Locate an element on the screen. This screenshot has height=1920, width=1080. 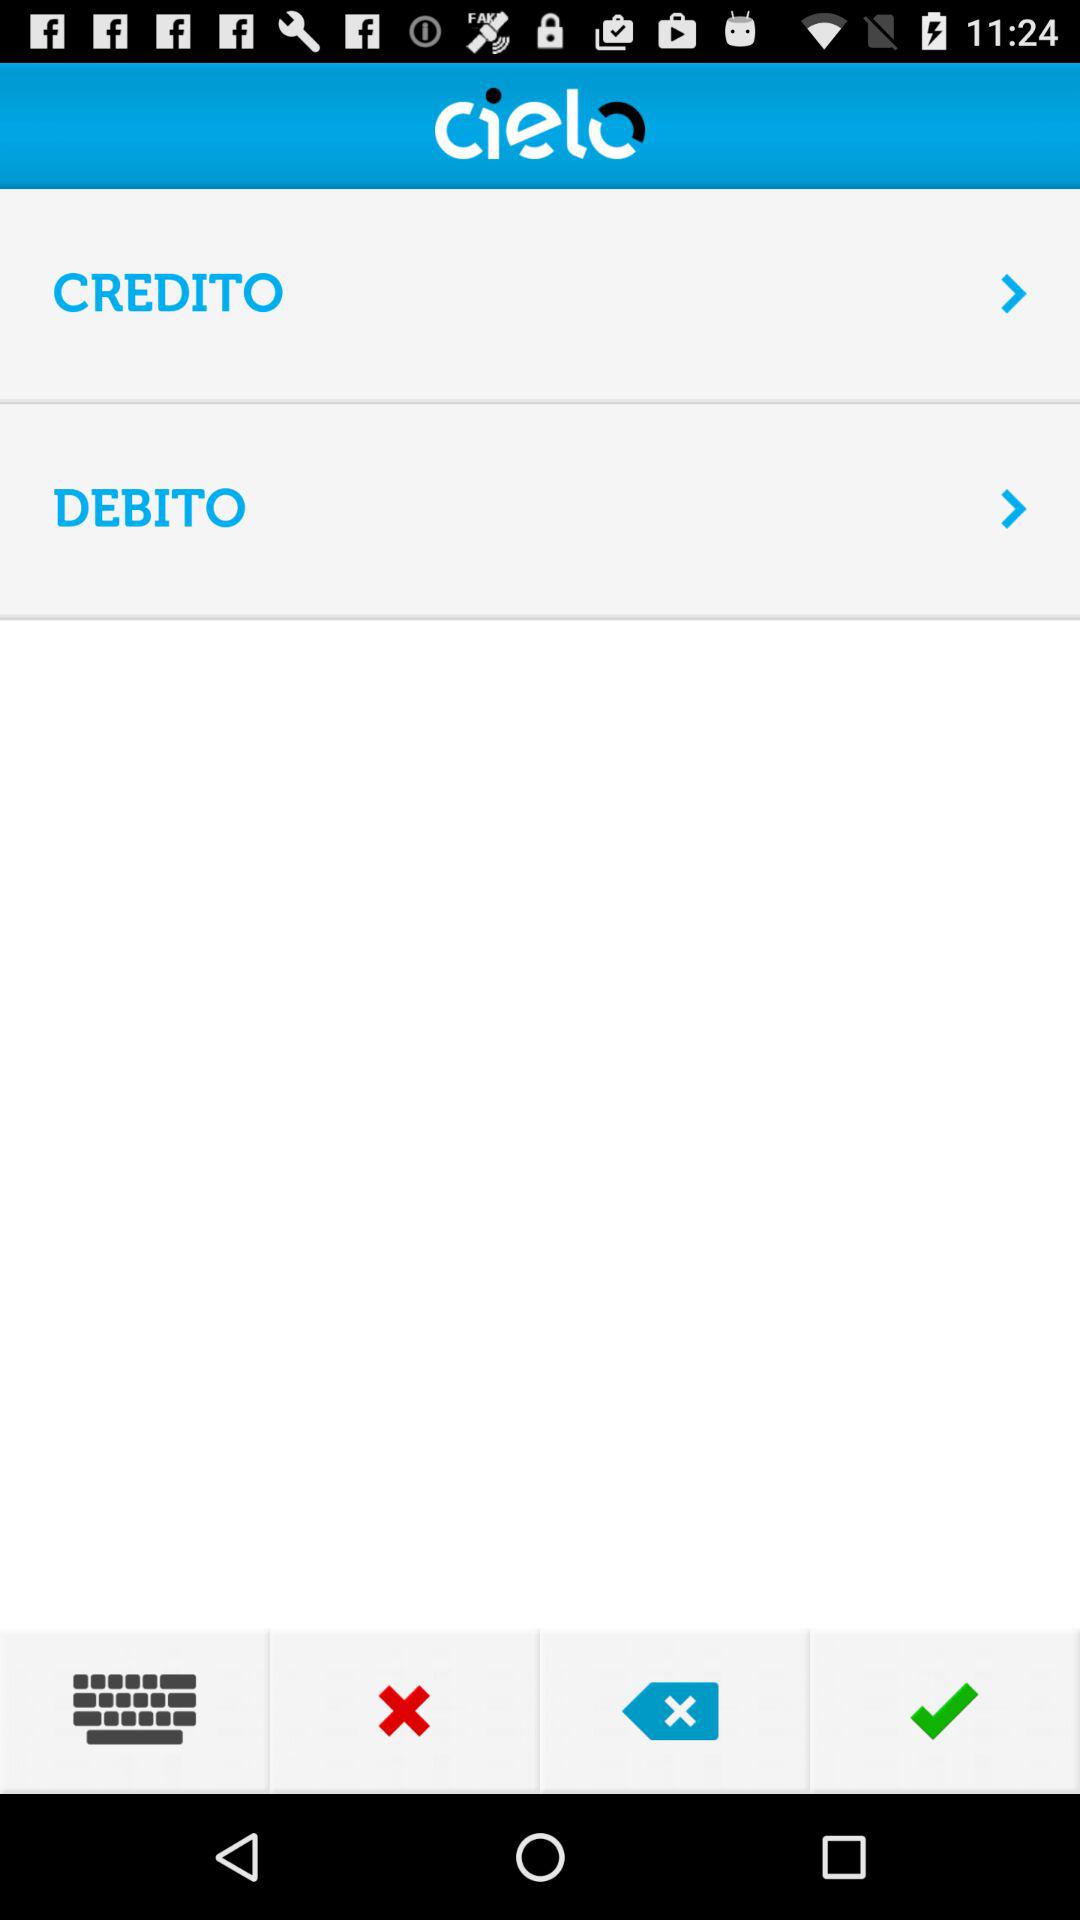
press credito item is located at coordinates (514, 294).